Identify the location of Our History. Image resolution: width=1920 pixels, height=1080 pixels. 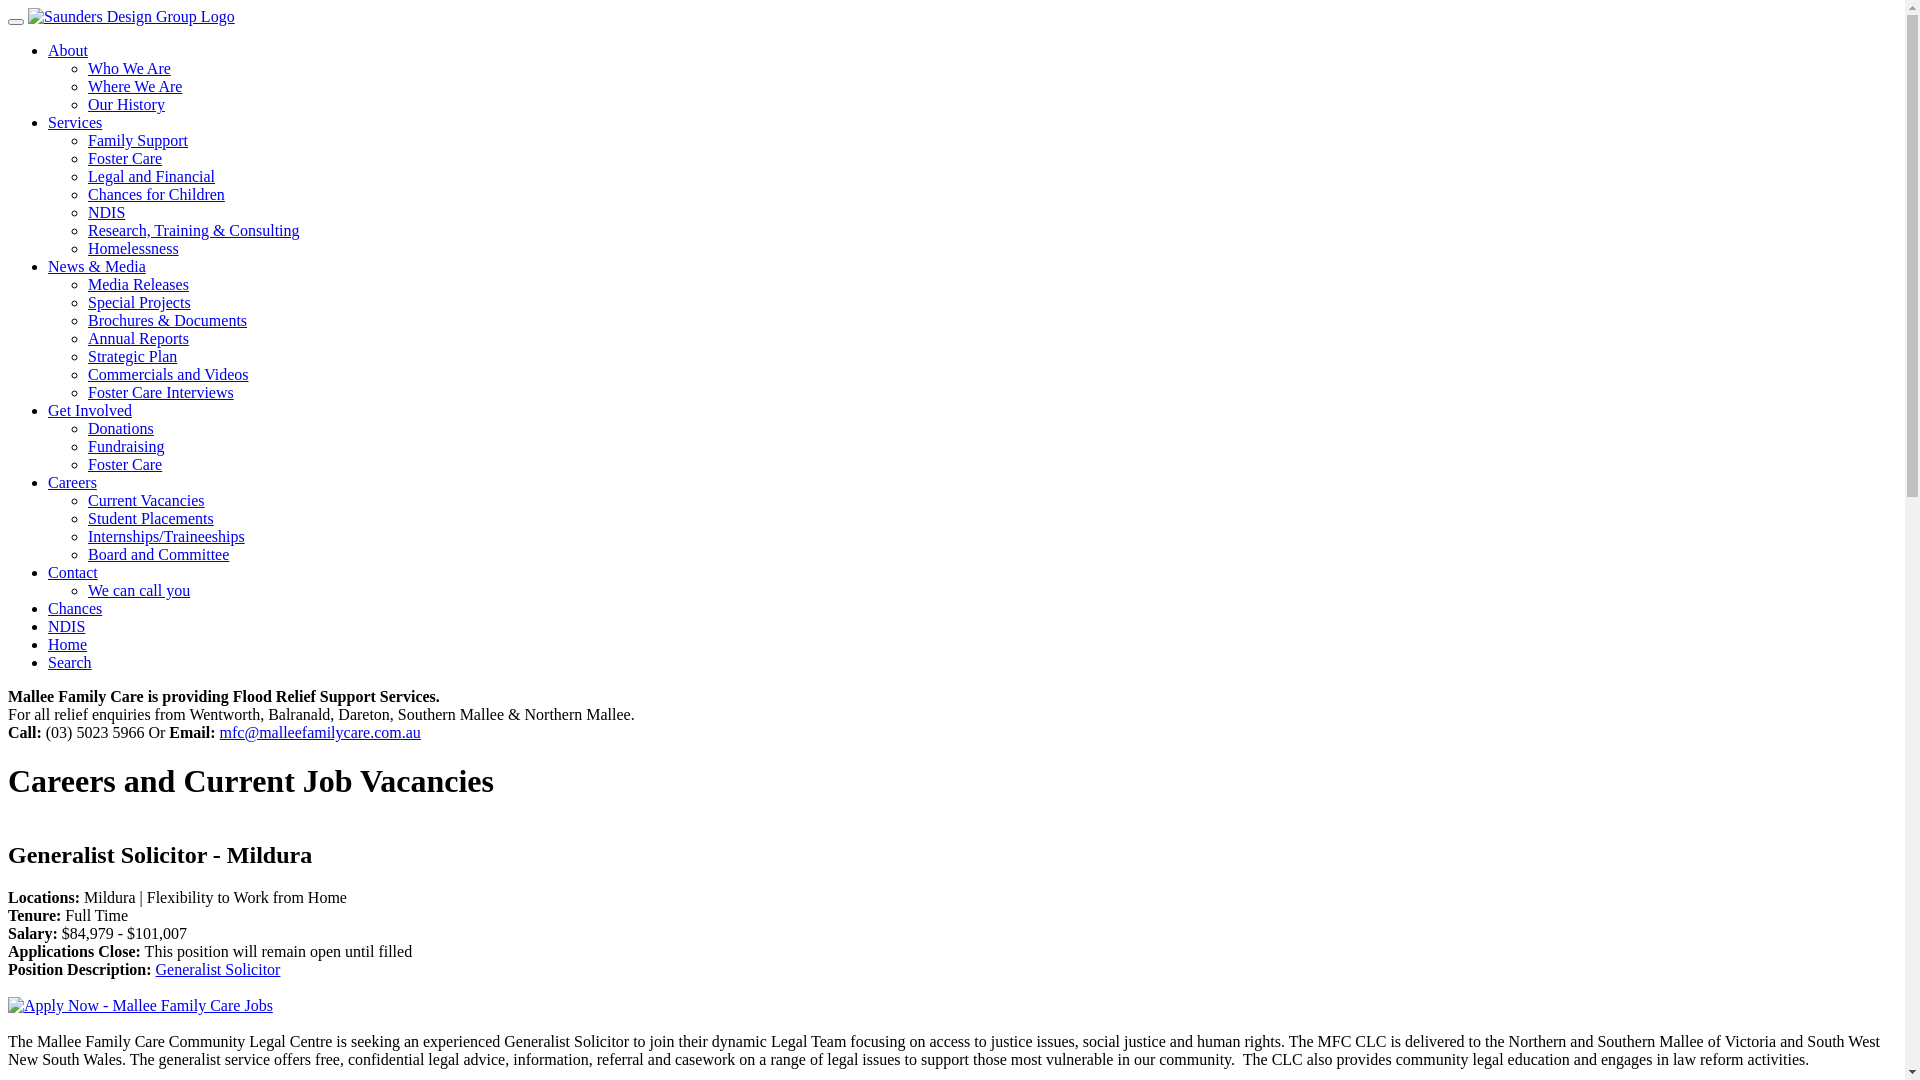
(126, 104).